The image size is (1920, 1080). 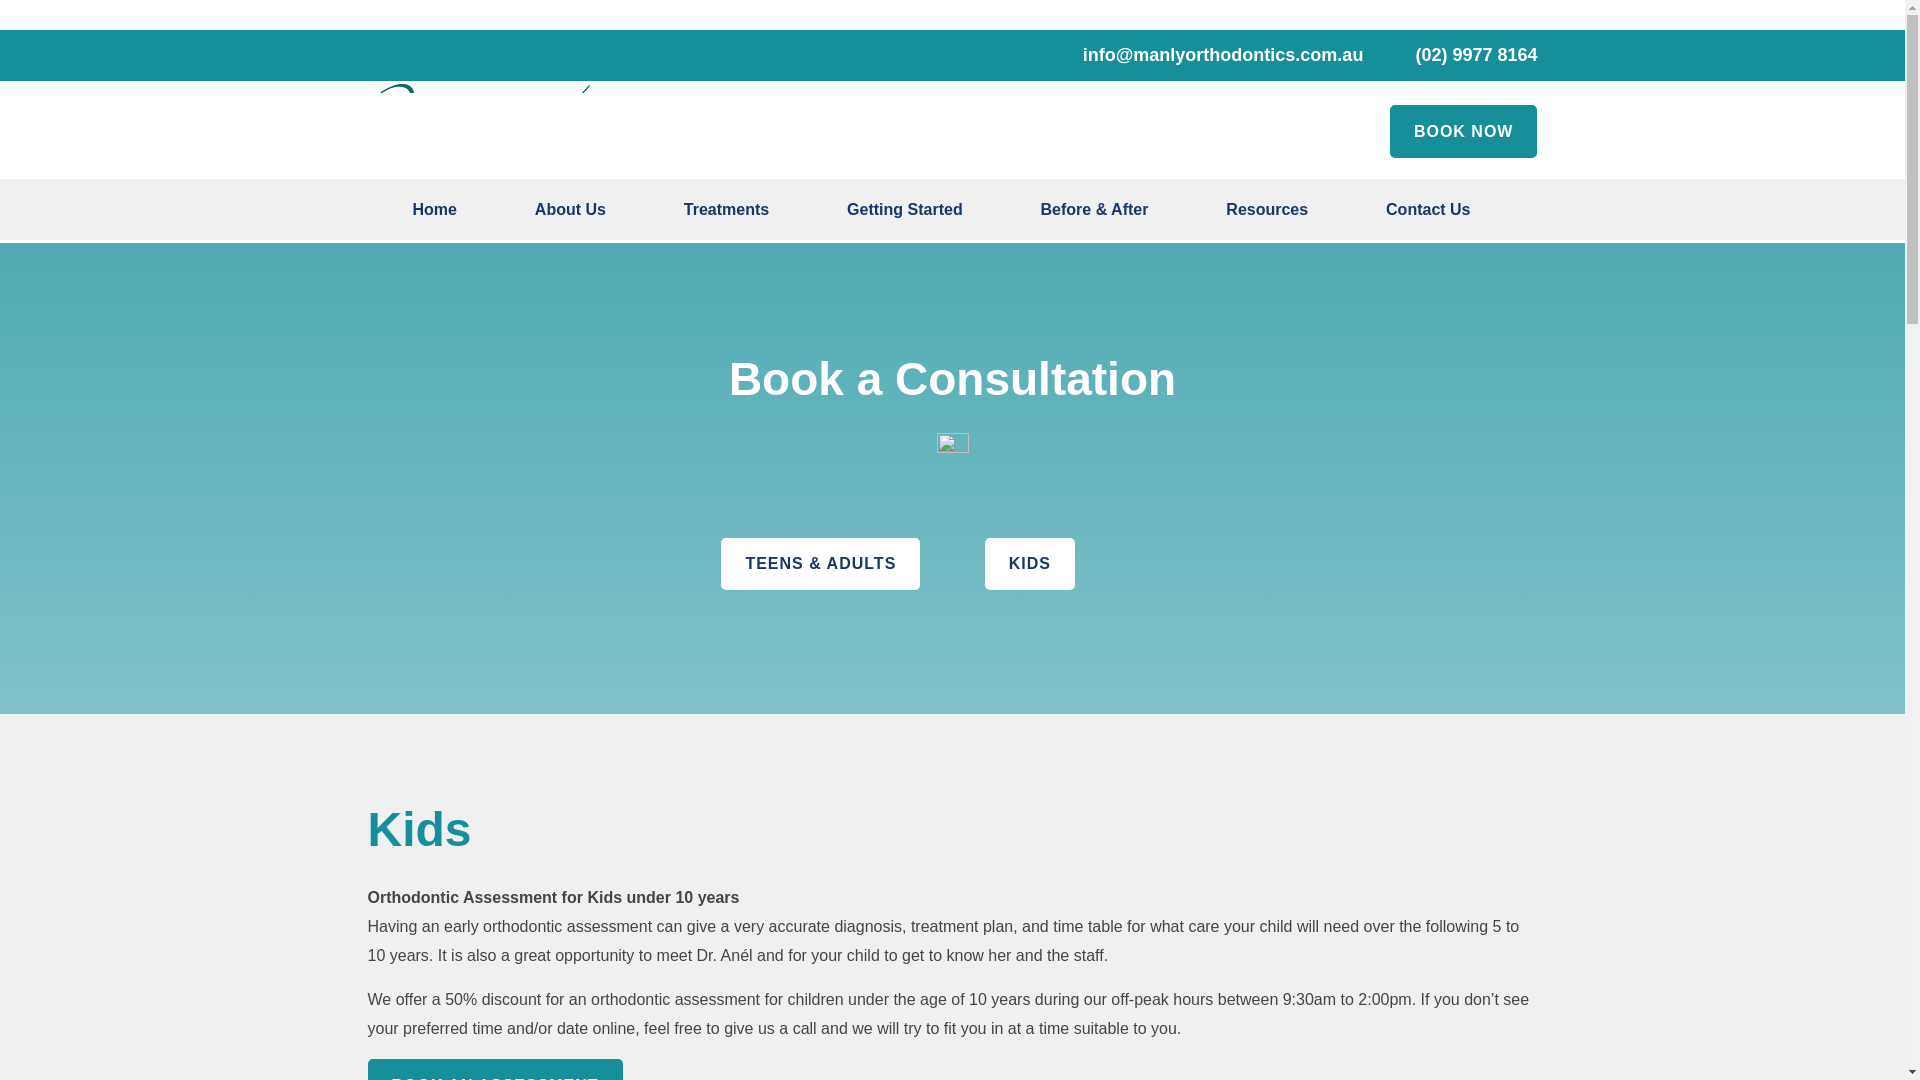 What do you see at coordinates (434, 212) in the screenshot?
I see `Home` at bounding box center [434, 212].